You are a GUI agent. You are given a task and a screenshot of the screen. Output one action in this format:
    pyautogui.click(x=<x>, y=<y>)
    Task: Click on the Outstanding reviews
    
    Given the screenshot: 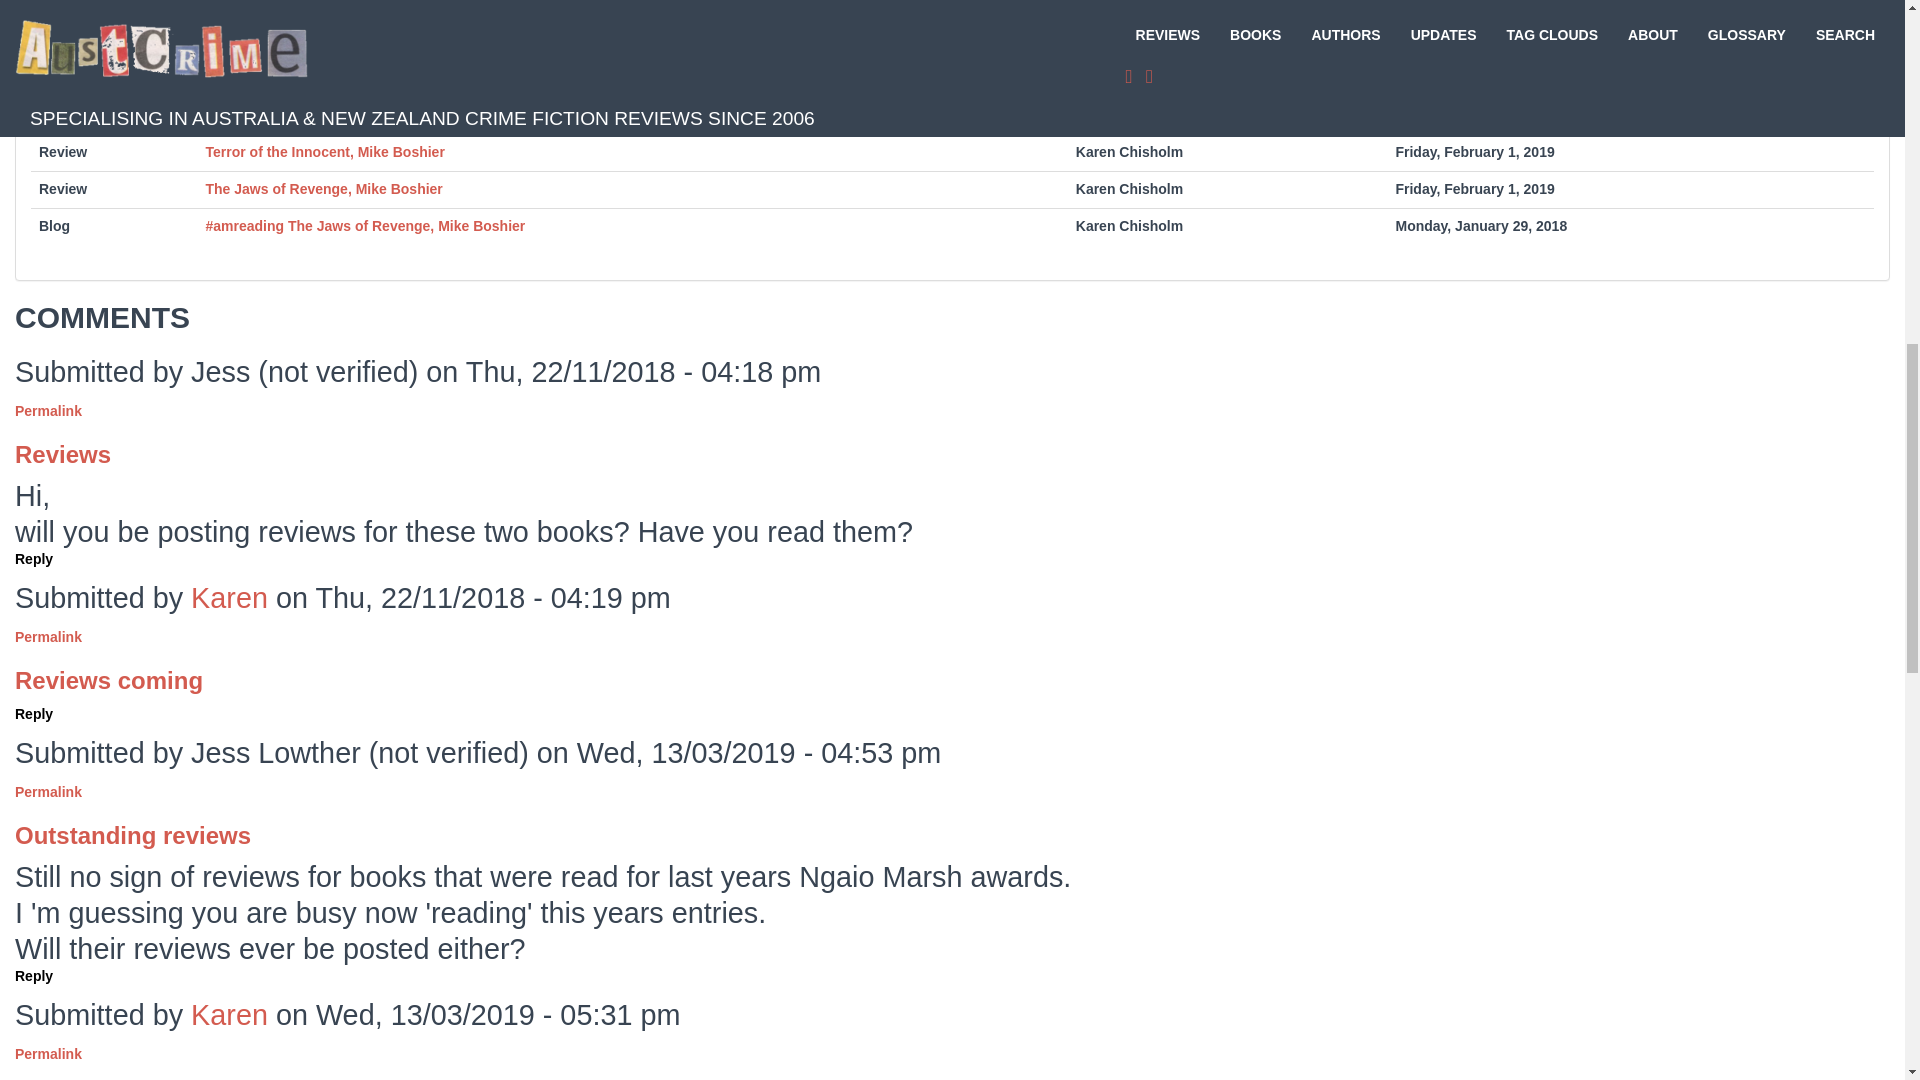 What is the action you would take?
    pyautogui.click(x=133, y=834)
    